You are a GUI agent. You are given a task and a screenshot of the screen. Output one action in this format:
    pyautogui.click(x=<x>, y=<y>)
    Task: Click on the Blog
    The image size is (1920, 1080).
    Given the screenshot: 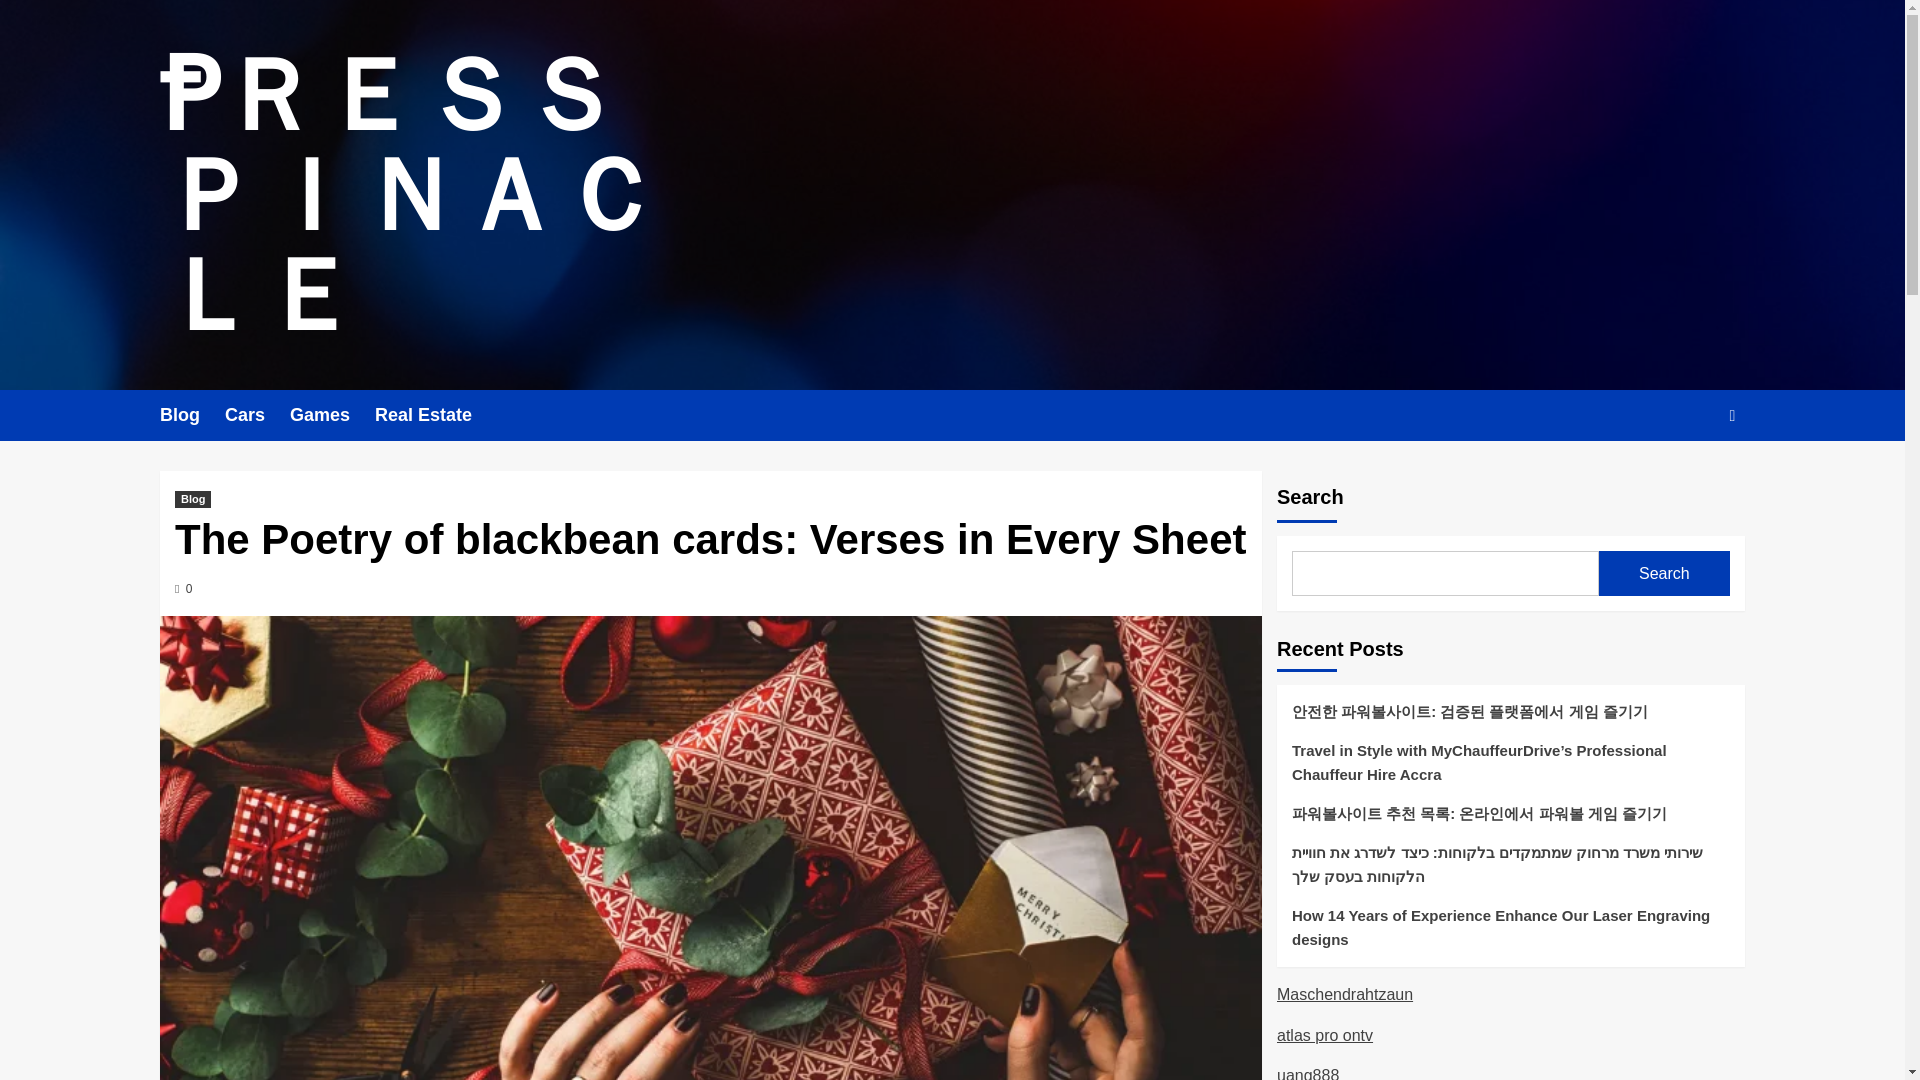 What is the action you would take?
    pyautogui.click(x=192, y=499)
    